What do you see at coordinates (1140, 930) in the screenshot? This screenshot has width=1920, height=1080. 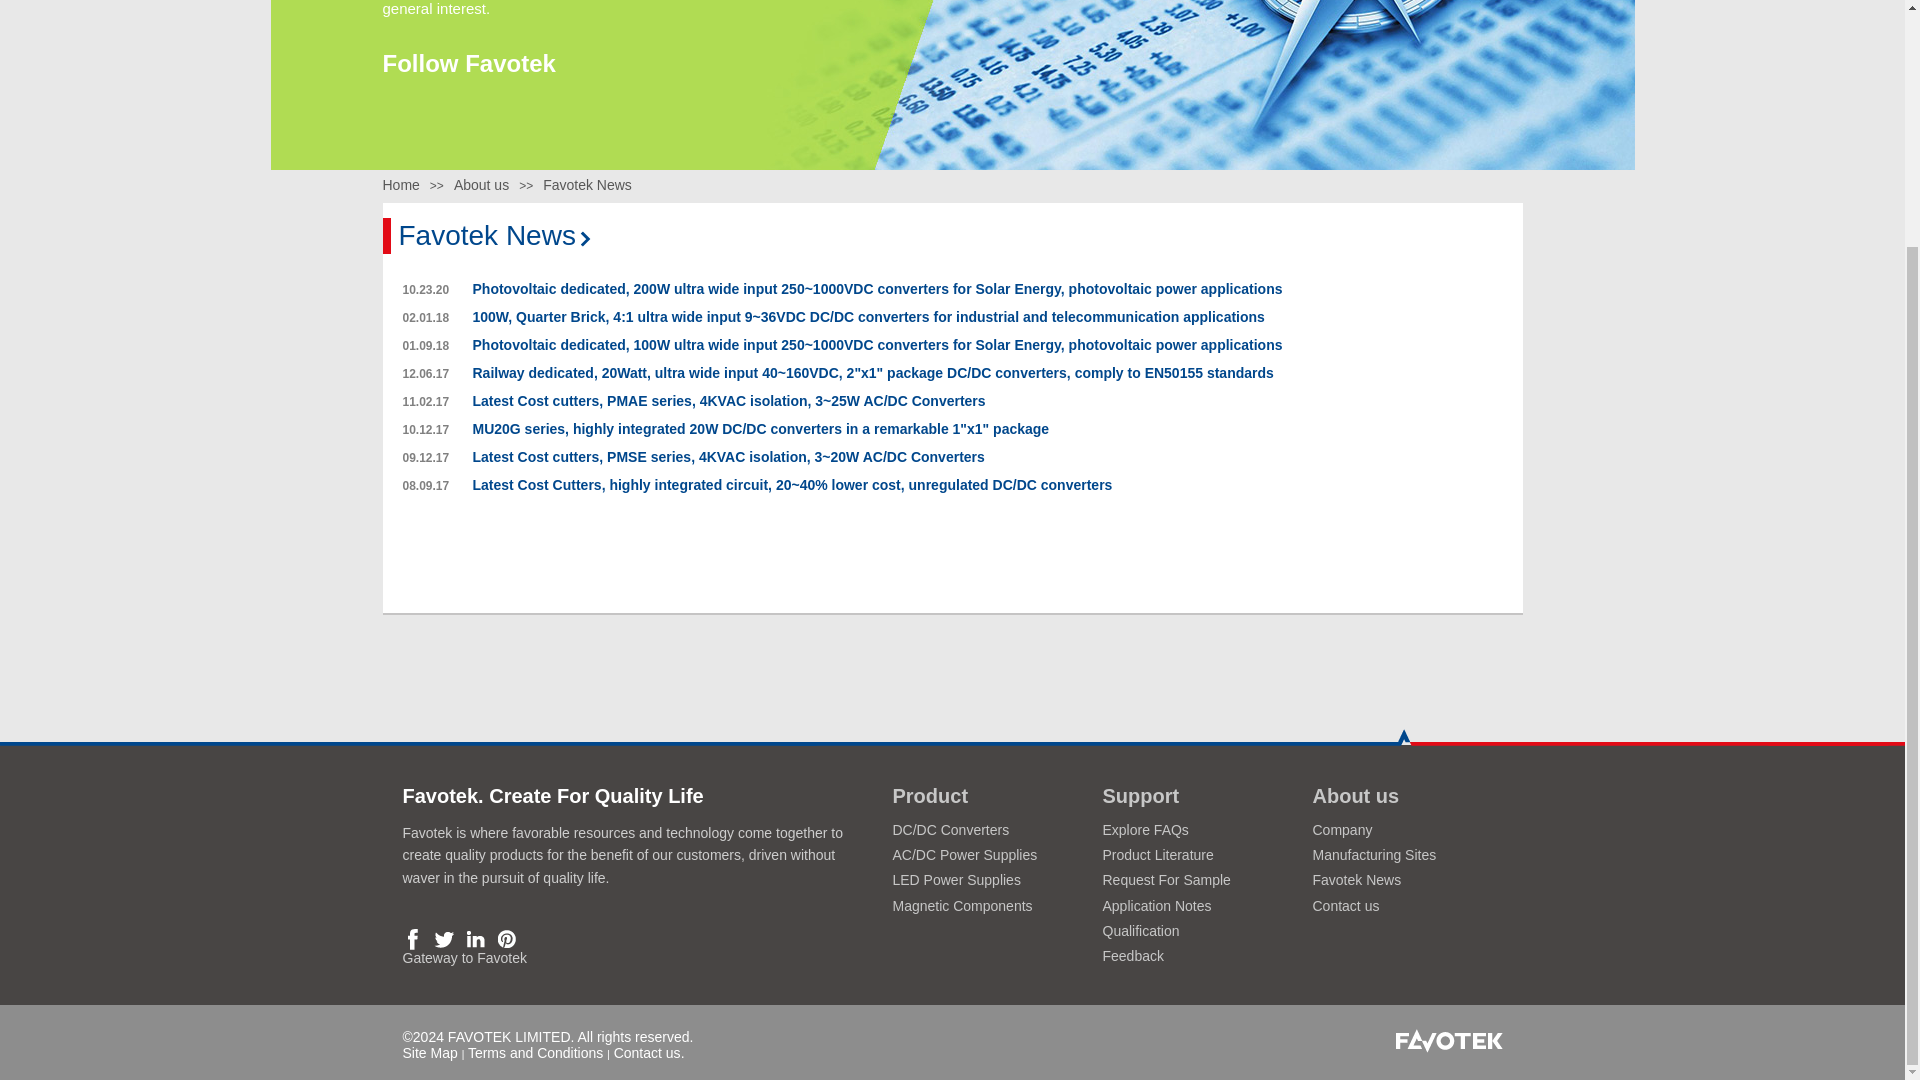 I see `Qualification` at bounding box center [1140, 930].